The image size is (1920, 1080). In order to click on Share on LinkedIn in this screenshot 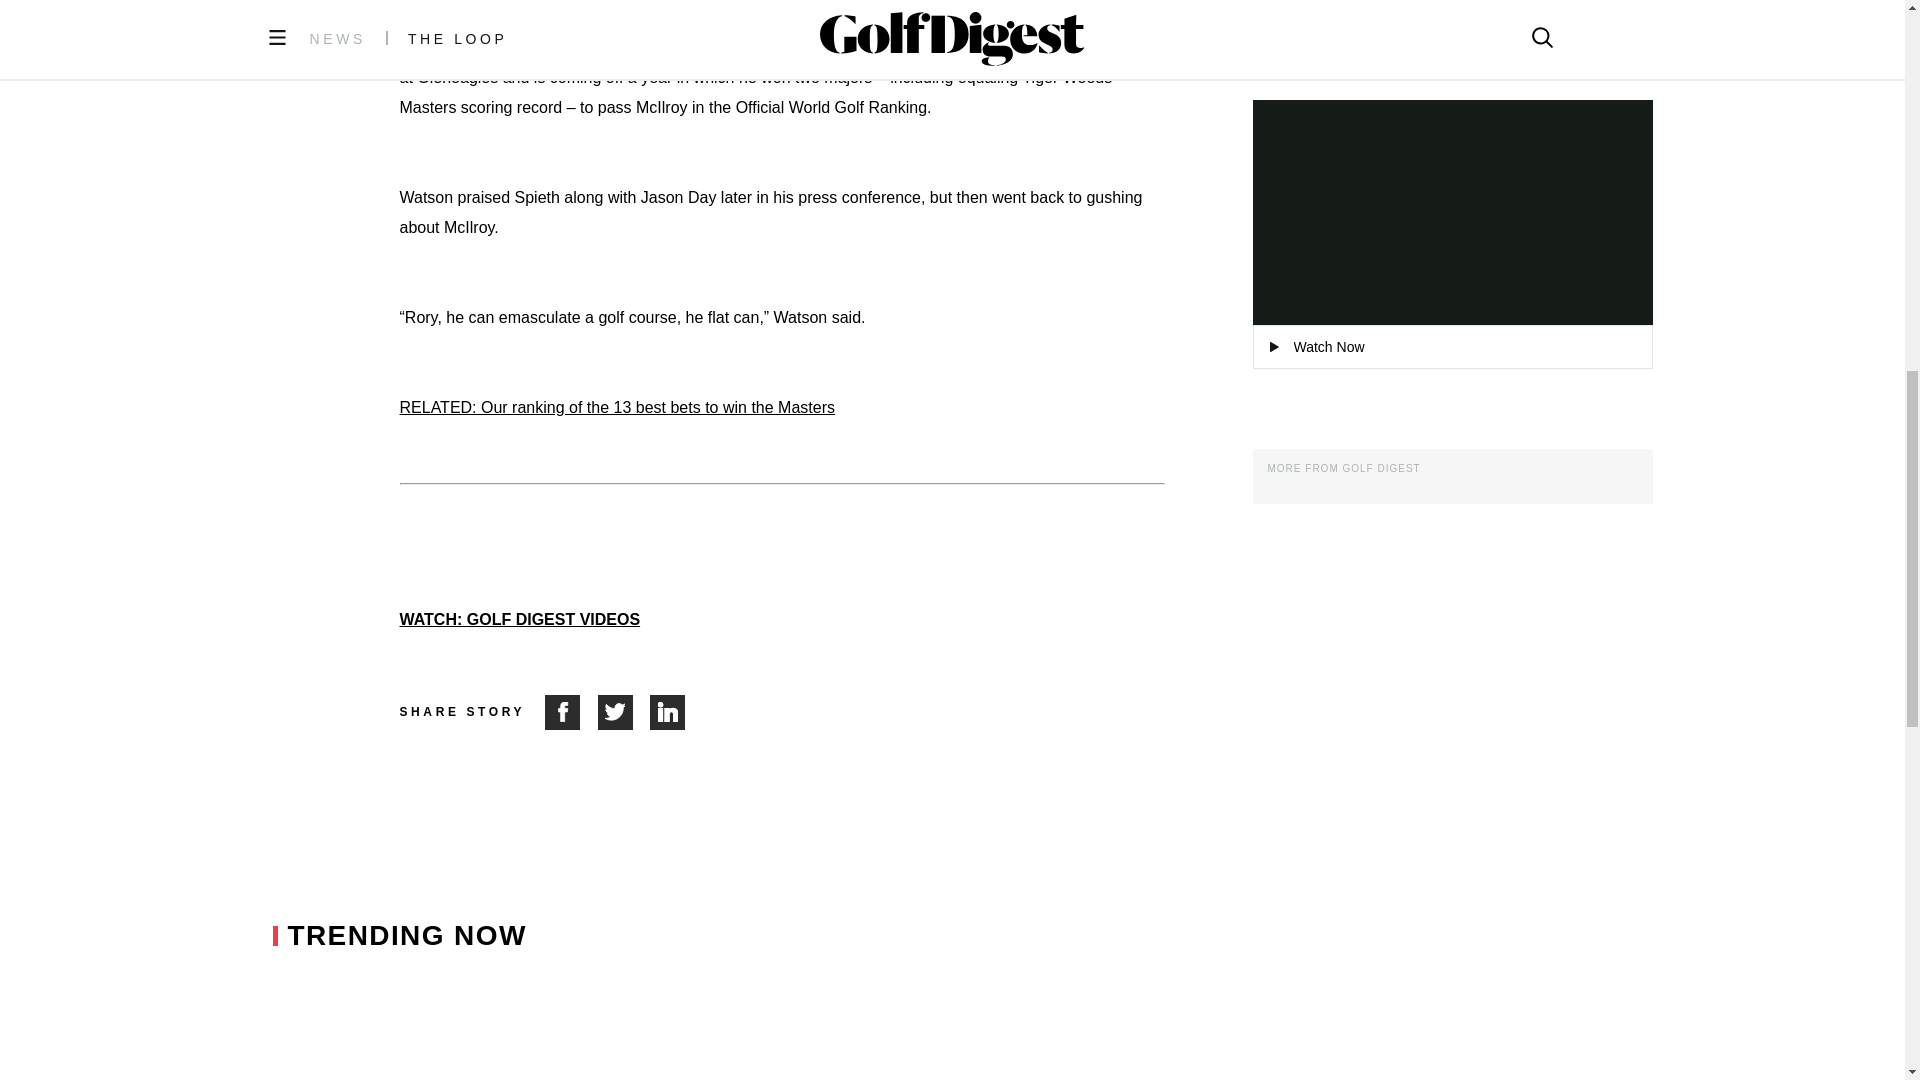, I will do `click(668, 712)`.